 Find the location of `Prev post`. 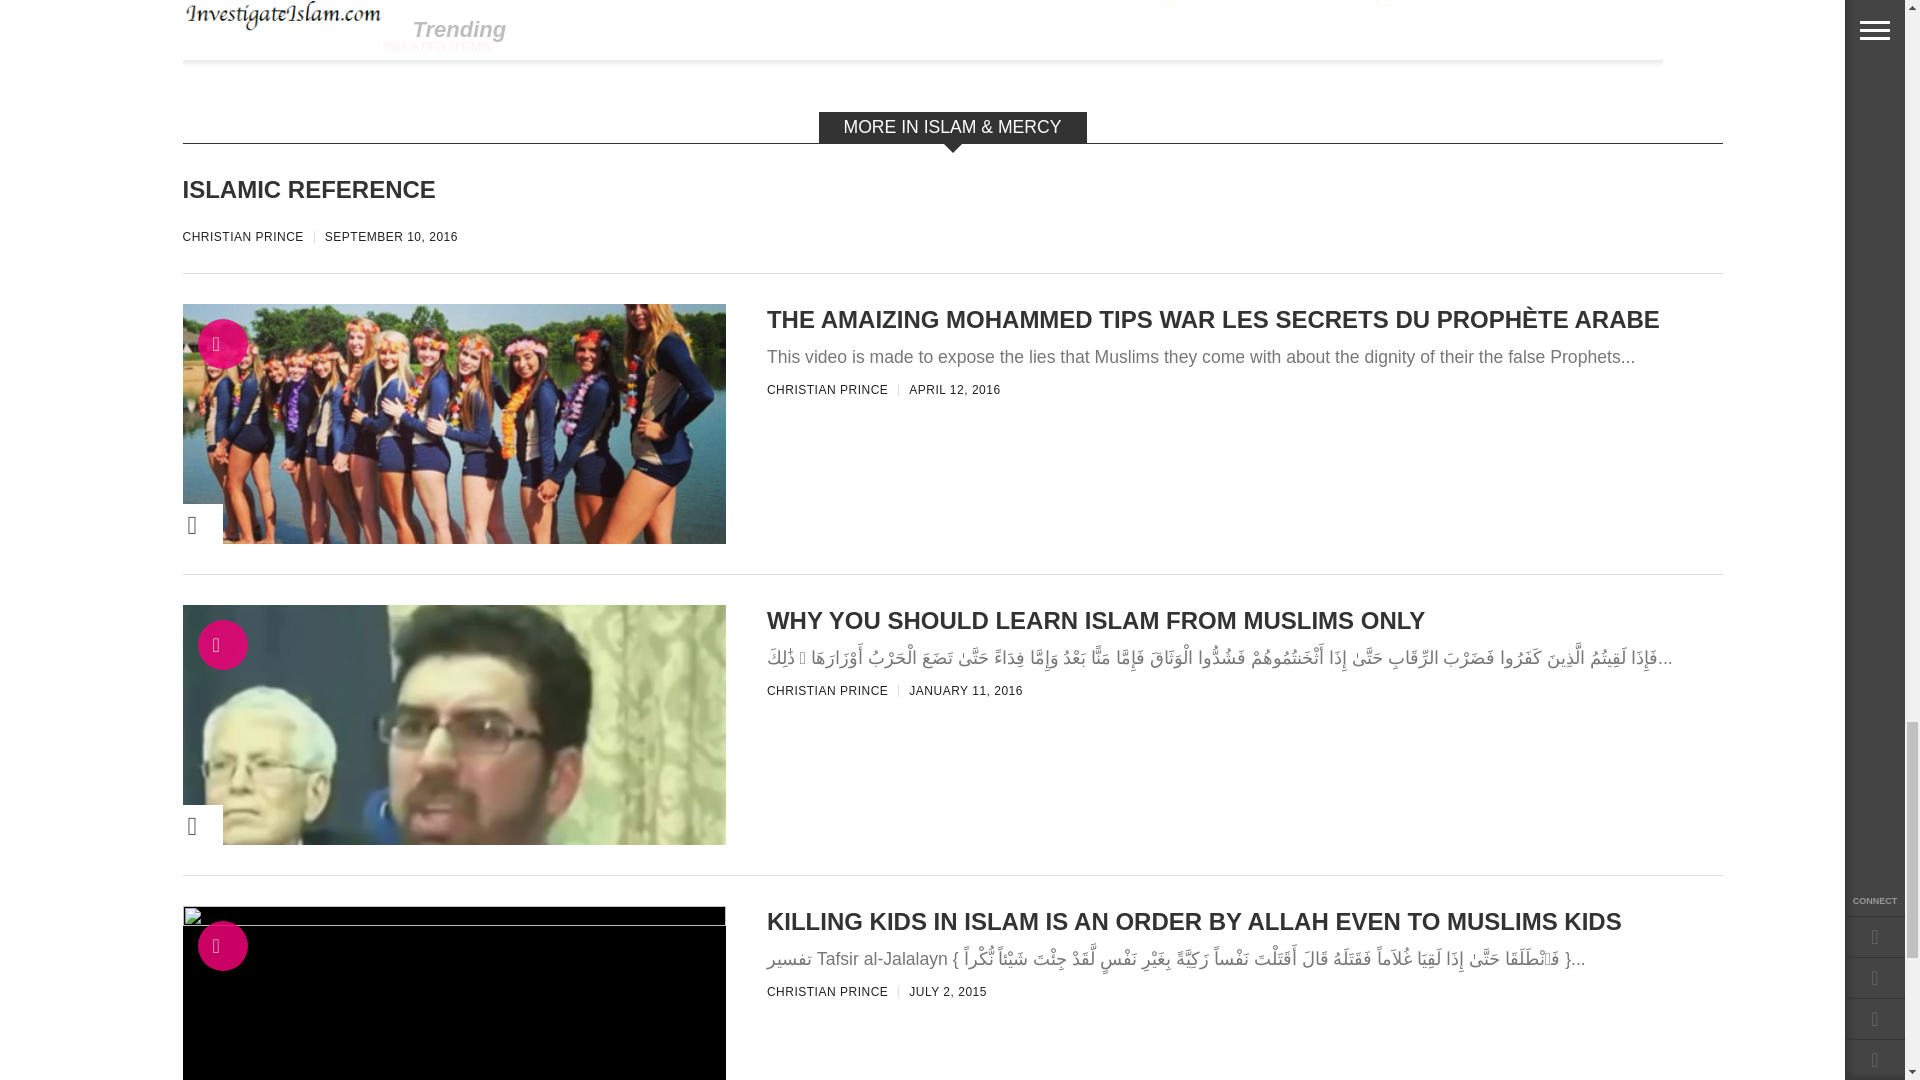

Prev post is located at coordinates (1214, 7).